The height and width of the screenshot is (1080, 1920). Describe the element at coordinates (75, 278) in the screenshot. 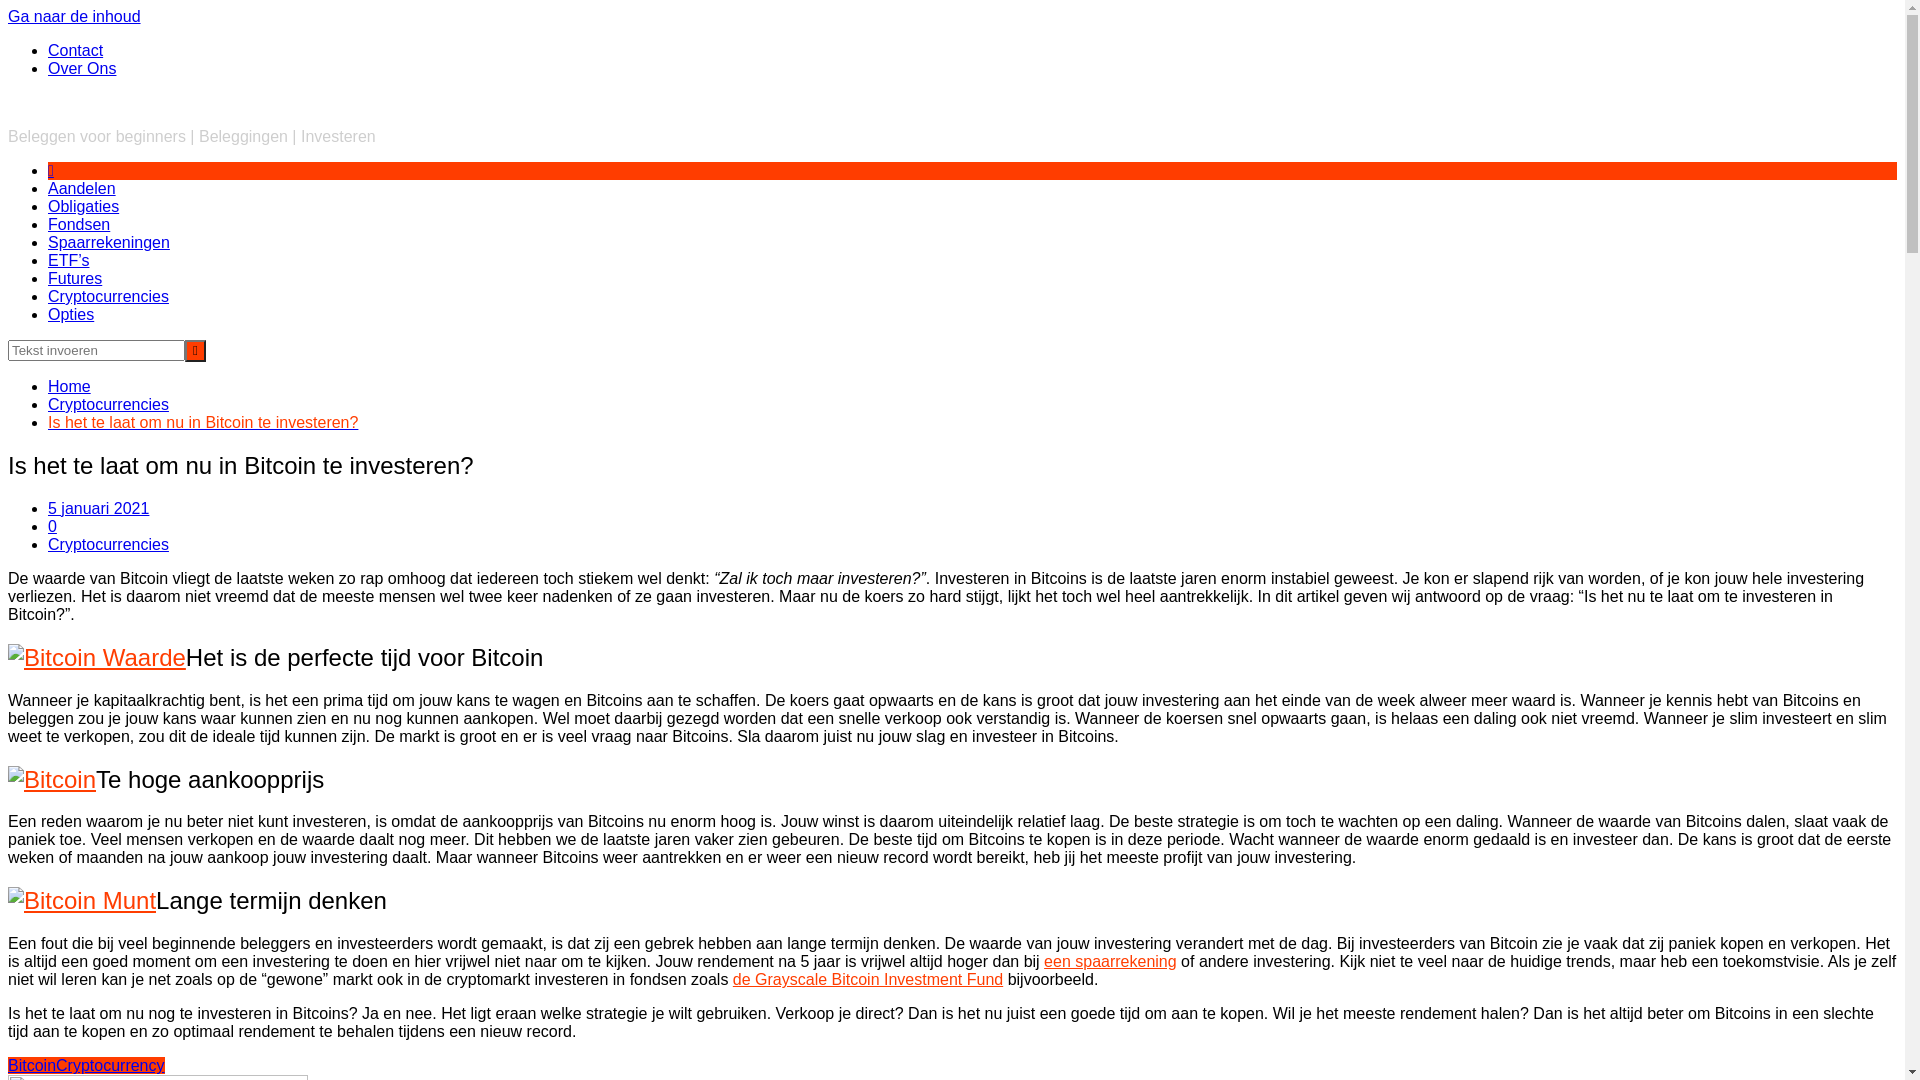

I see `Futures` at that location.